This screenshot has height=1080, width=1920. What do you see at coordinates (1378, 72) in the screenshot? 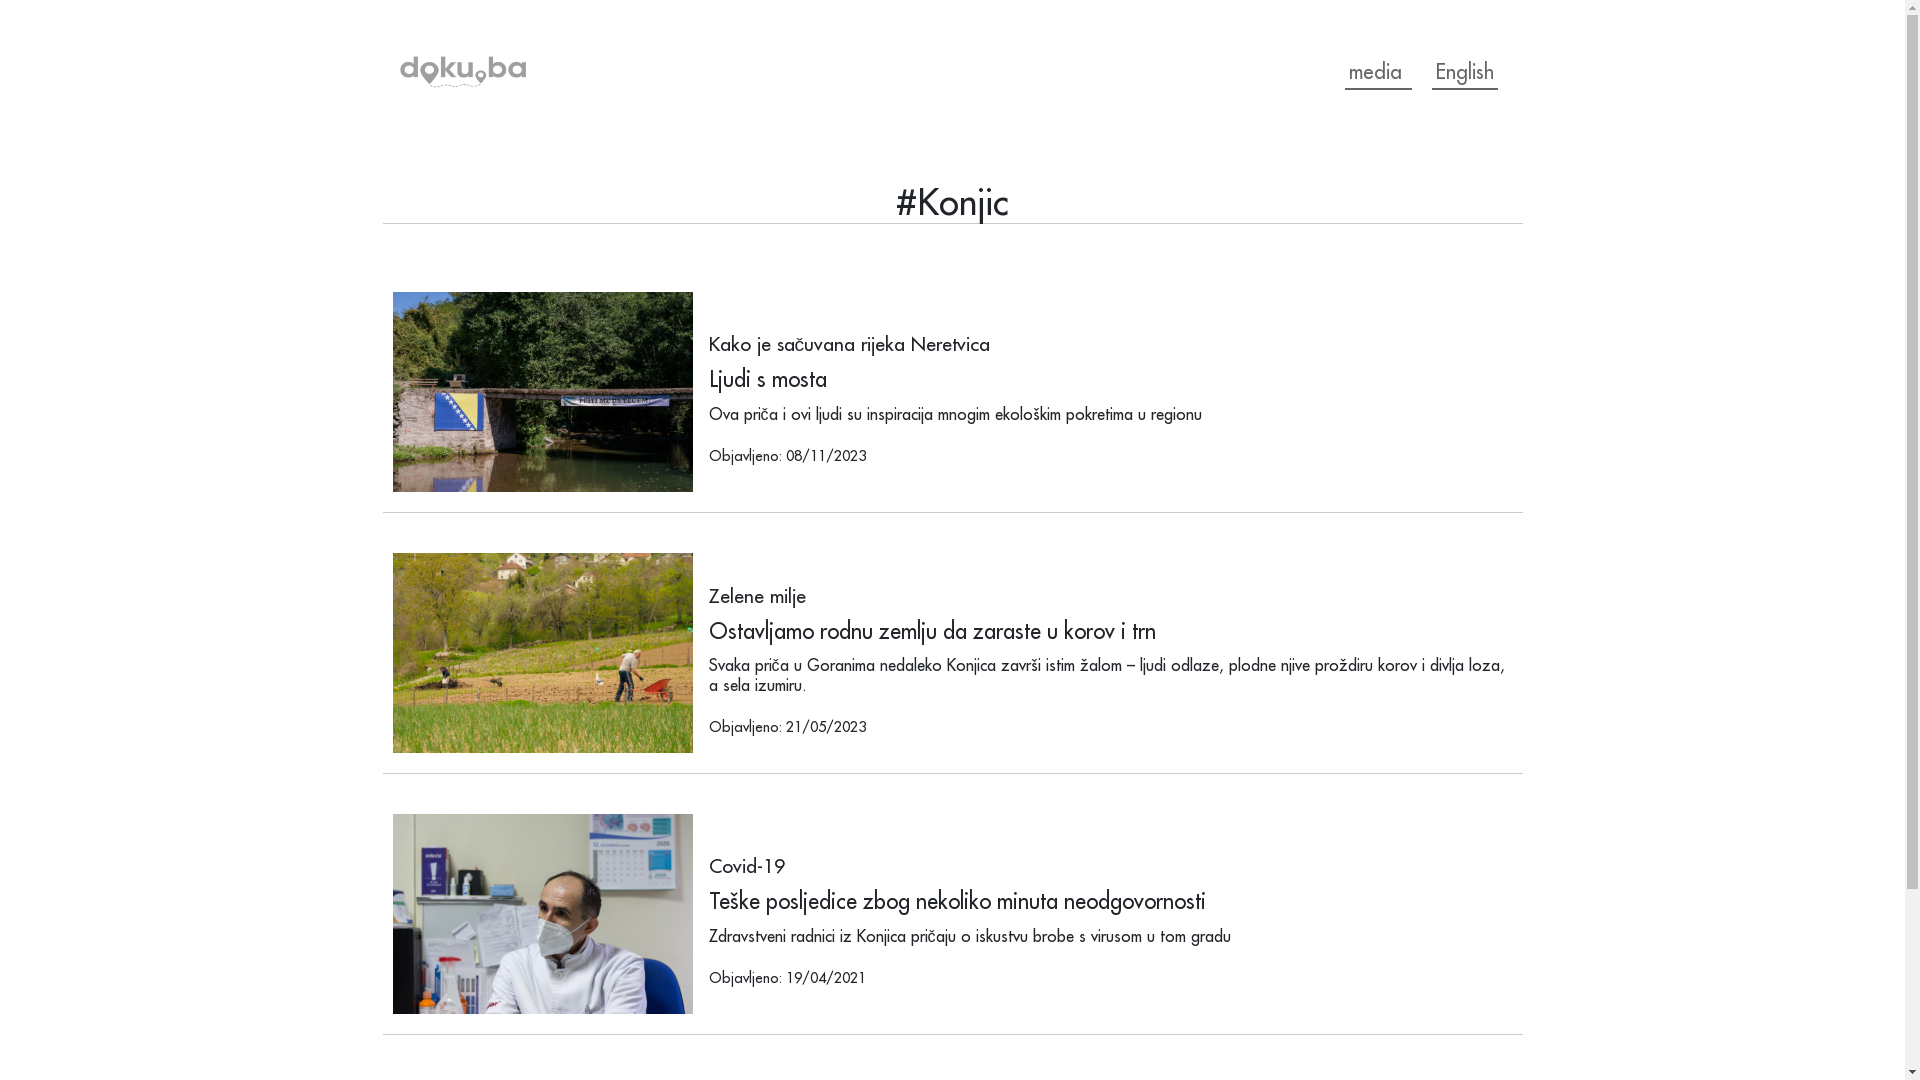
I see `media` at bounding box center [1378, 72].